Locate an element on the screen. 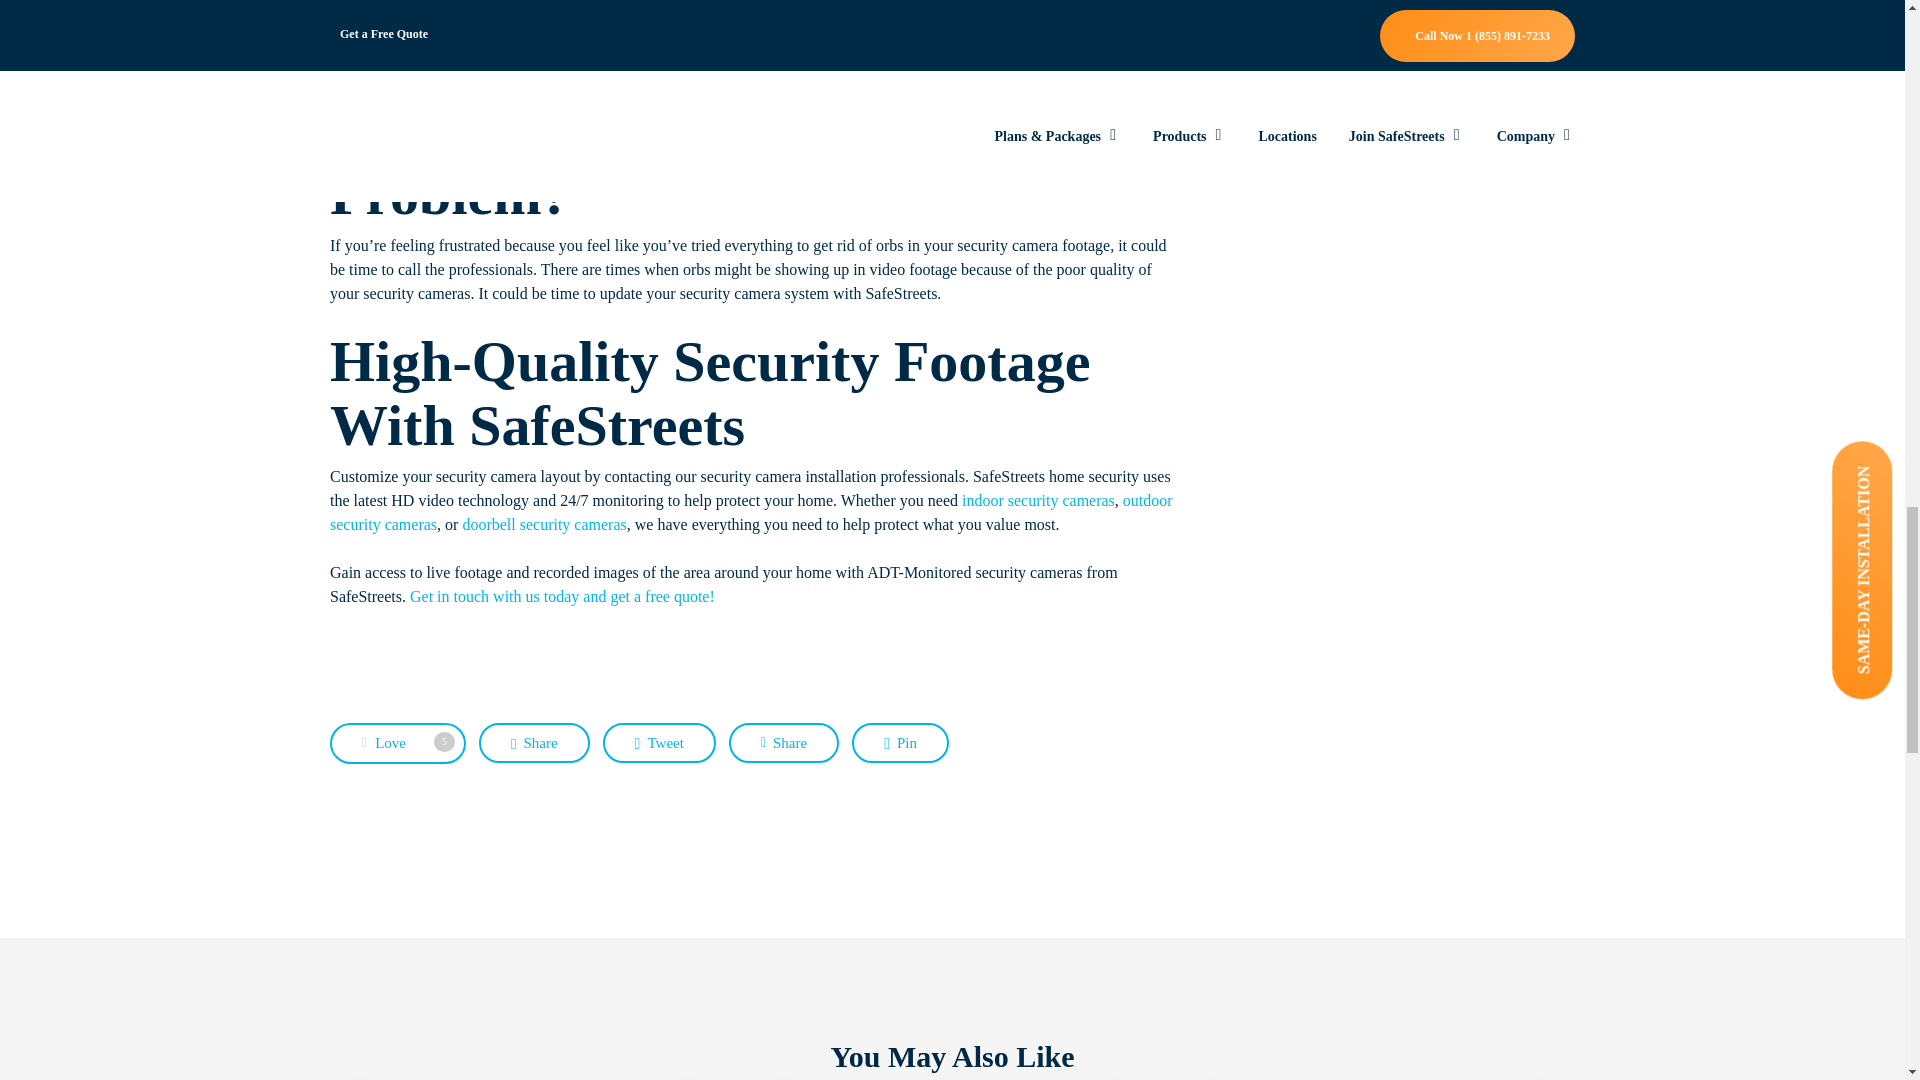 The height and width of the screenshot is (1080, 1920). Share is located at coordinates (398, 742).